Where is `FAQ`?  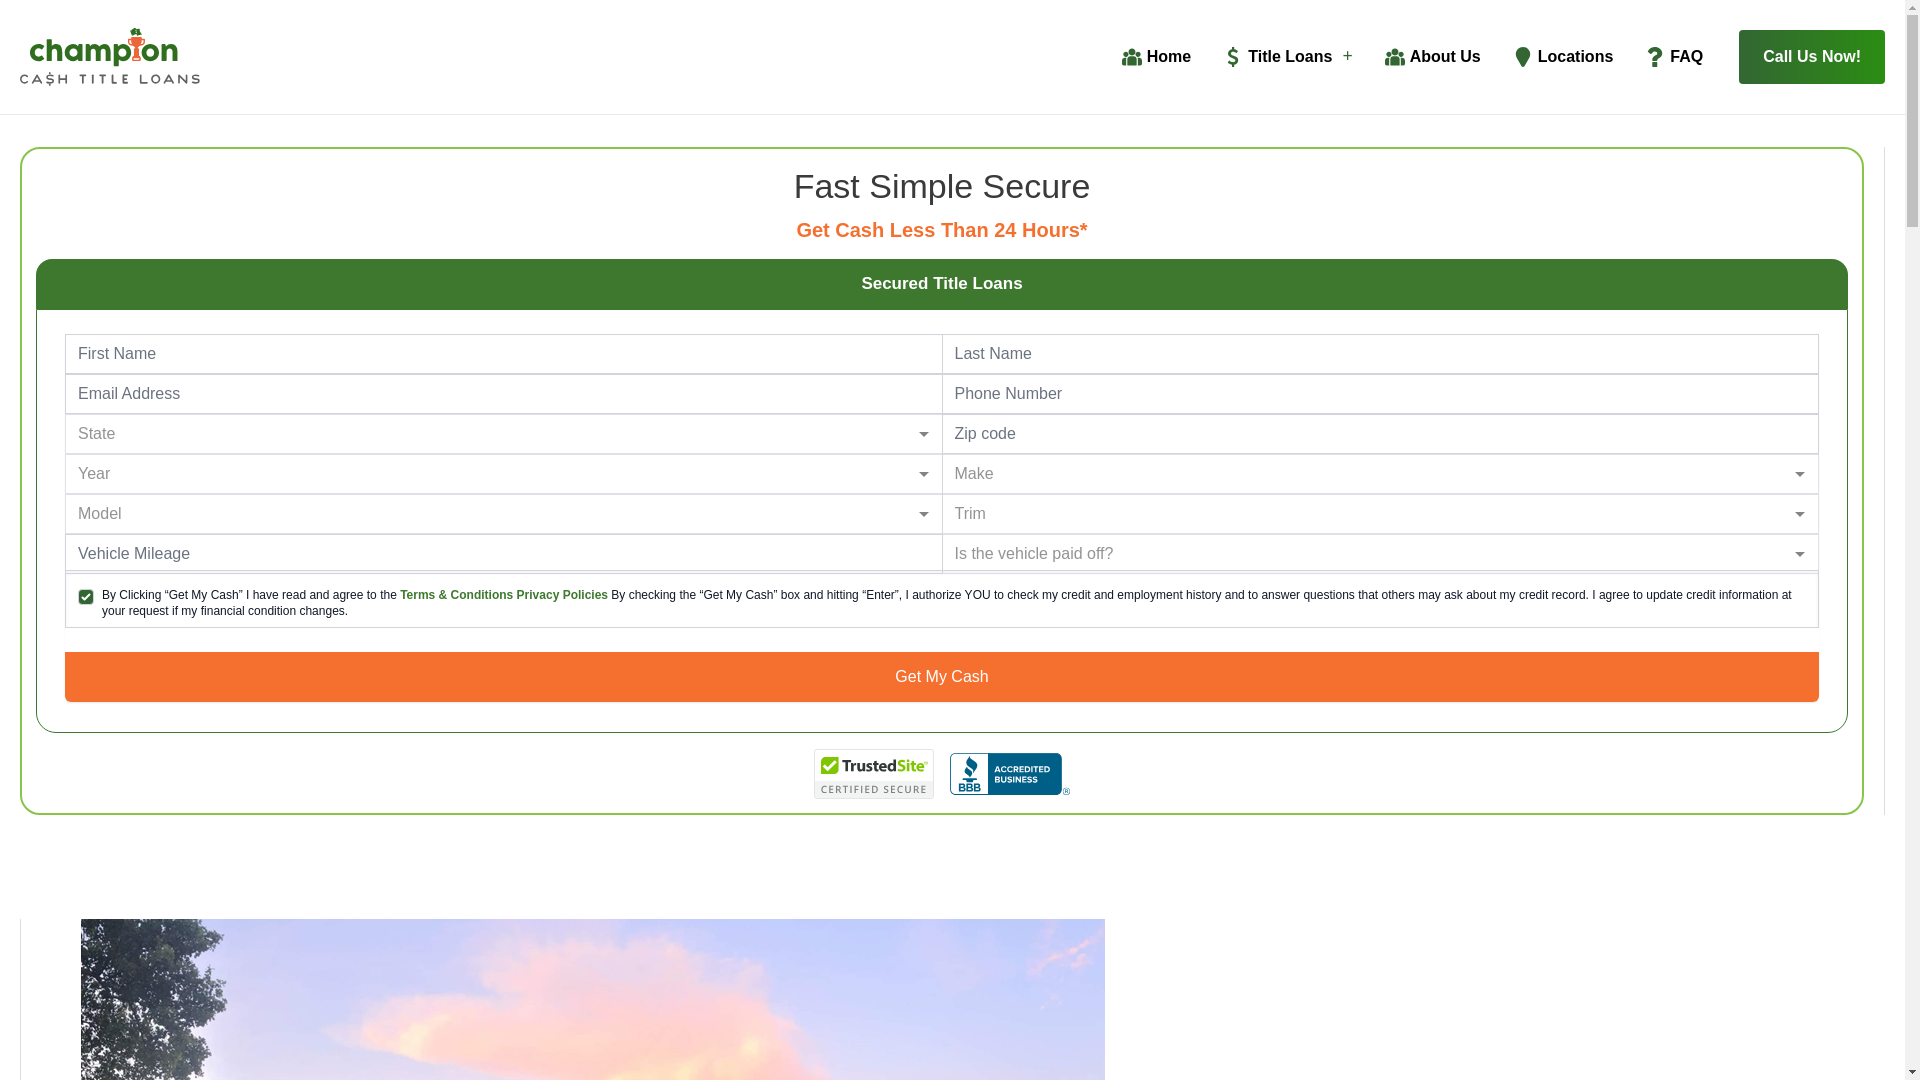
FAQ is located at coordinates (1673, 57).